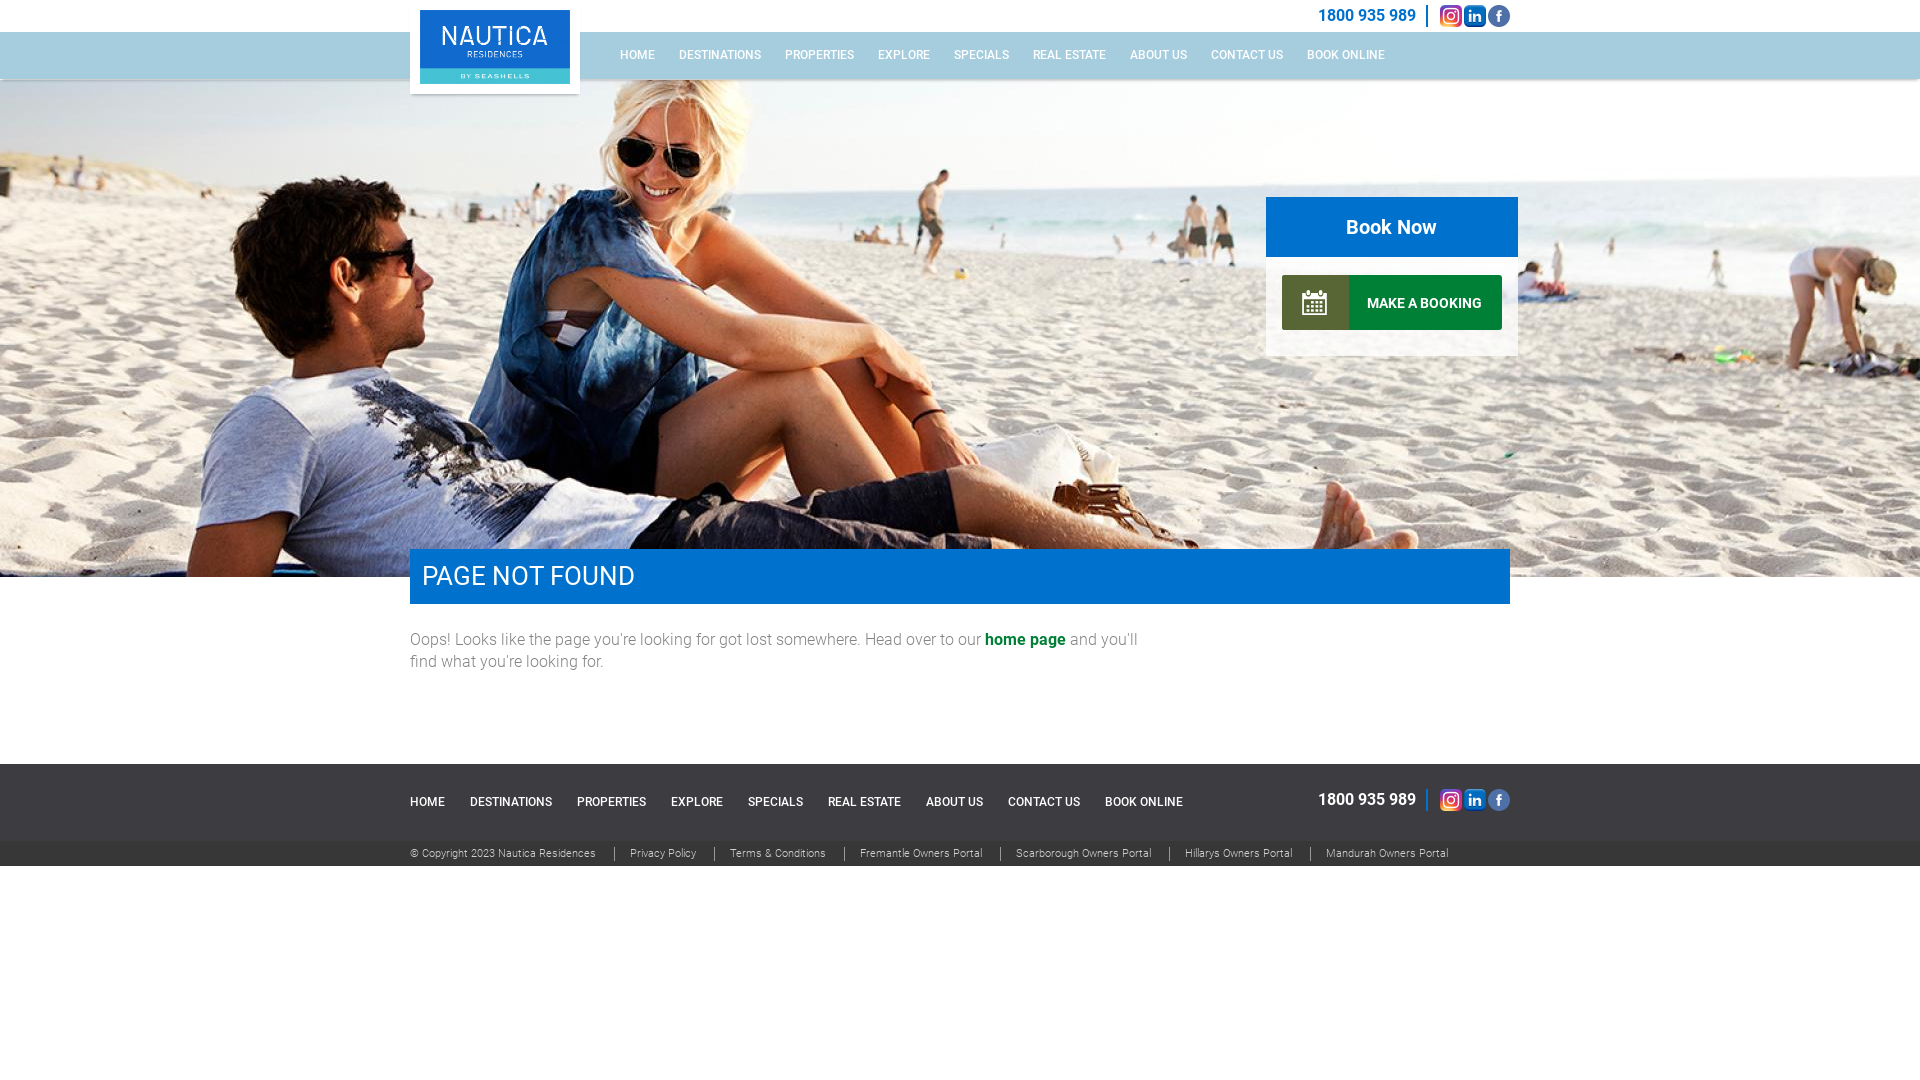  What do you see at coordinates (864, 802) in the screenshot?
I see `REAL ESTATE` at bounding box center [864, 802].